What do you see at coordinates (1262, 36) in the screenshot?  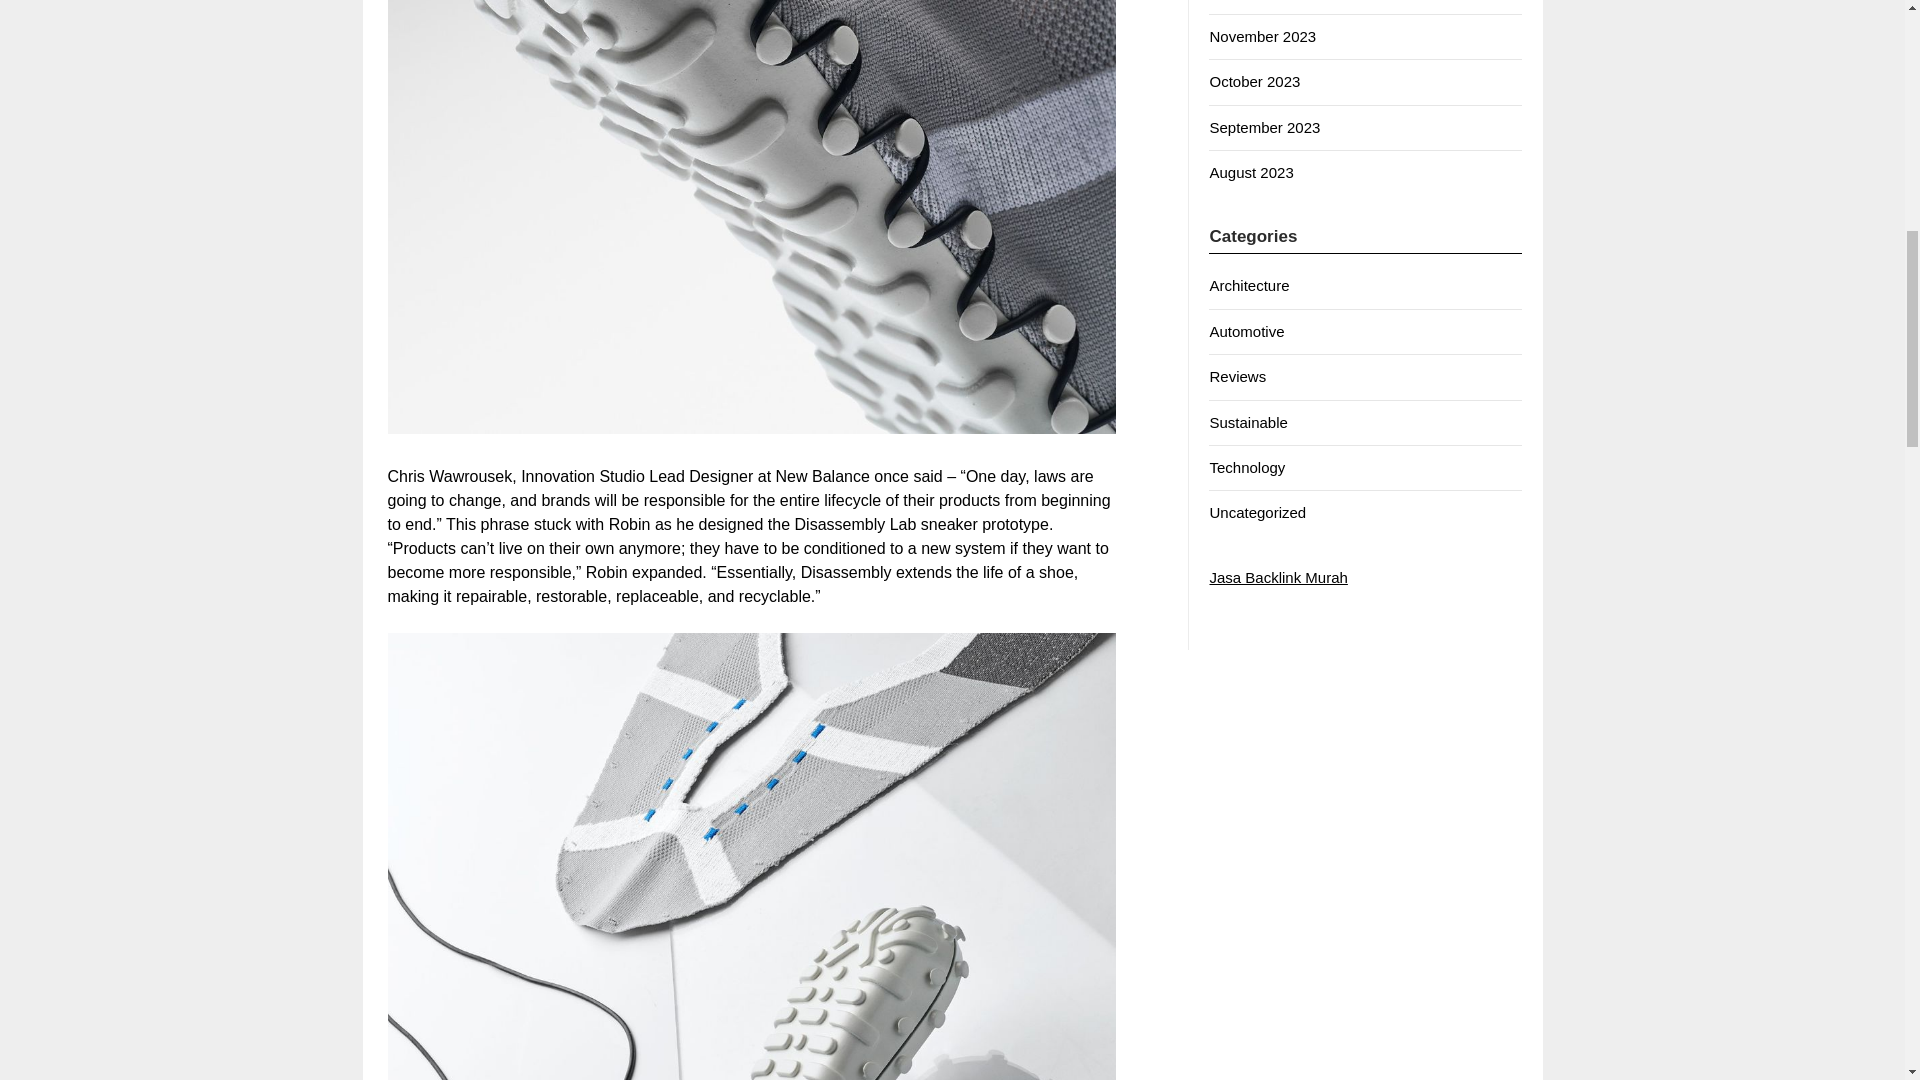 I see `November 2023` at bounding box center [1262, 36].